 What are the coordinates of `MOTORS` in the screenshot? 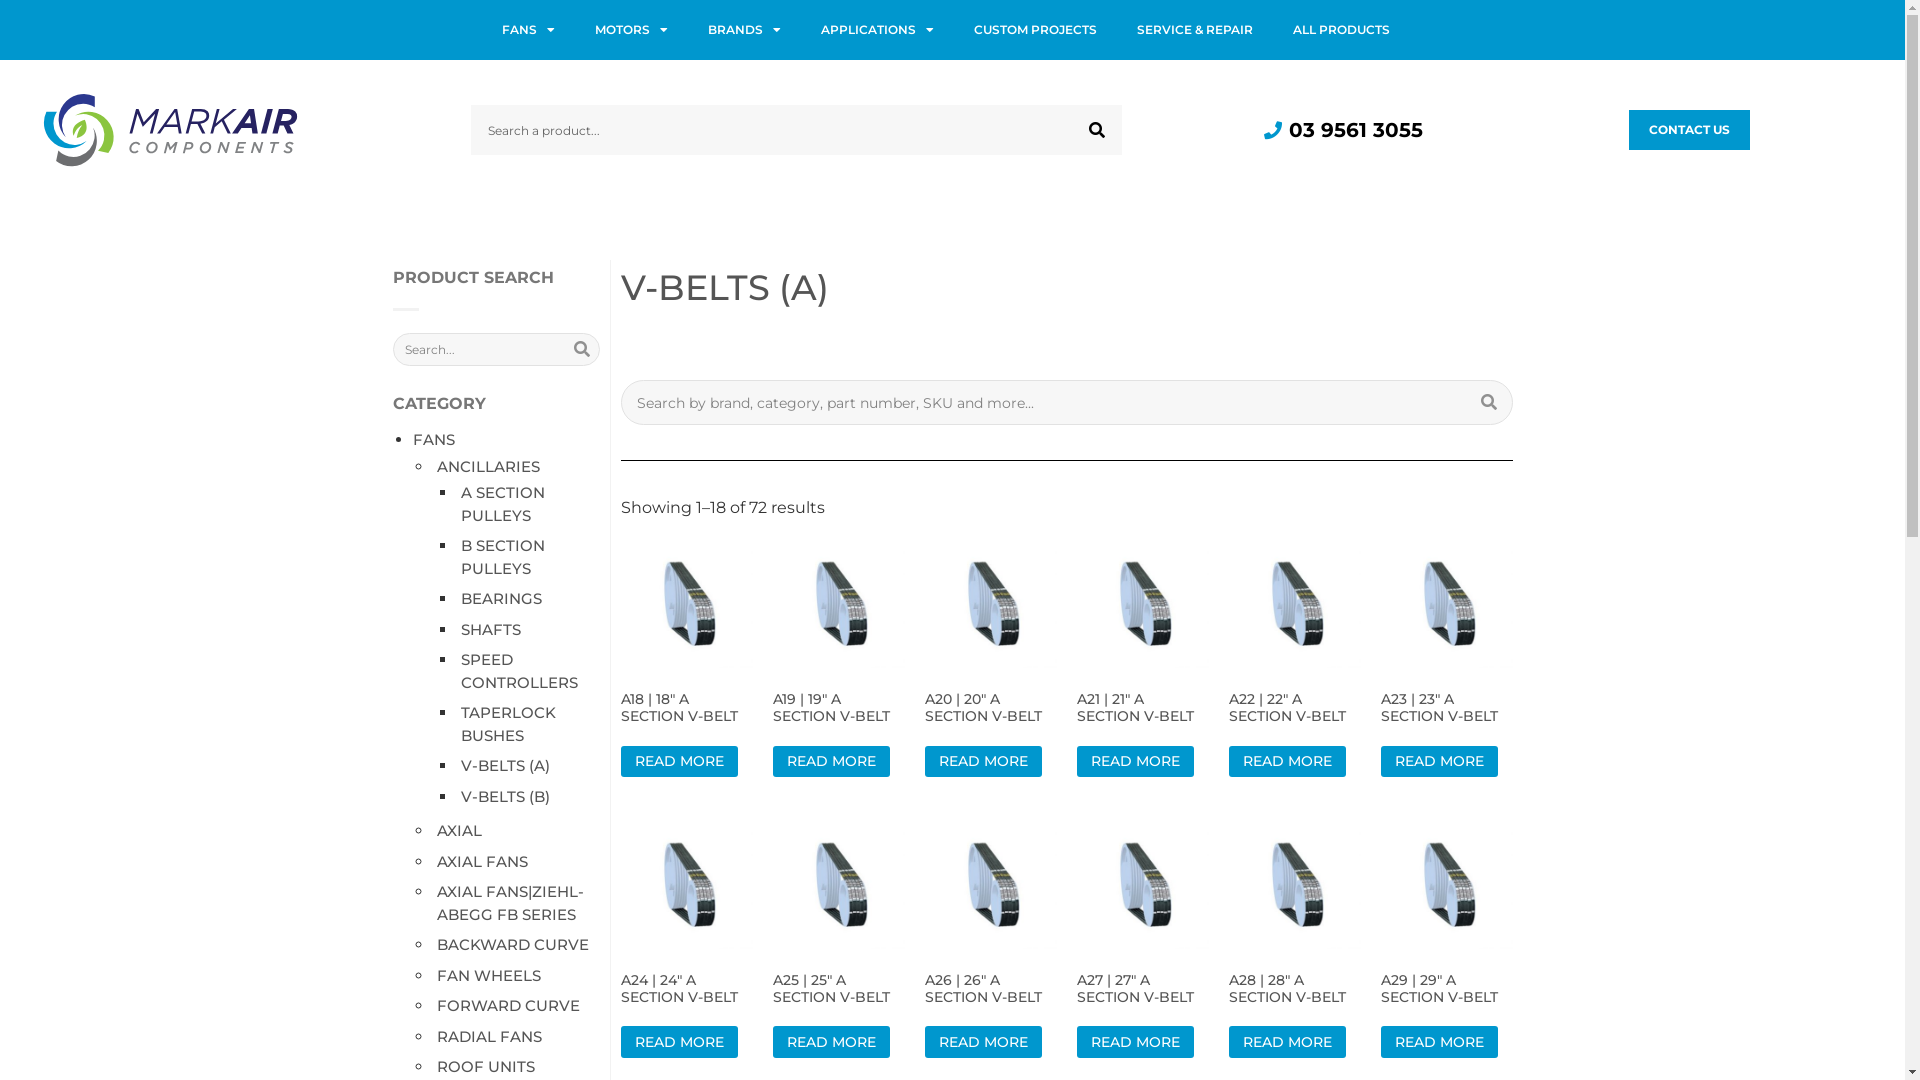 It's located at (630, 30).